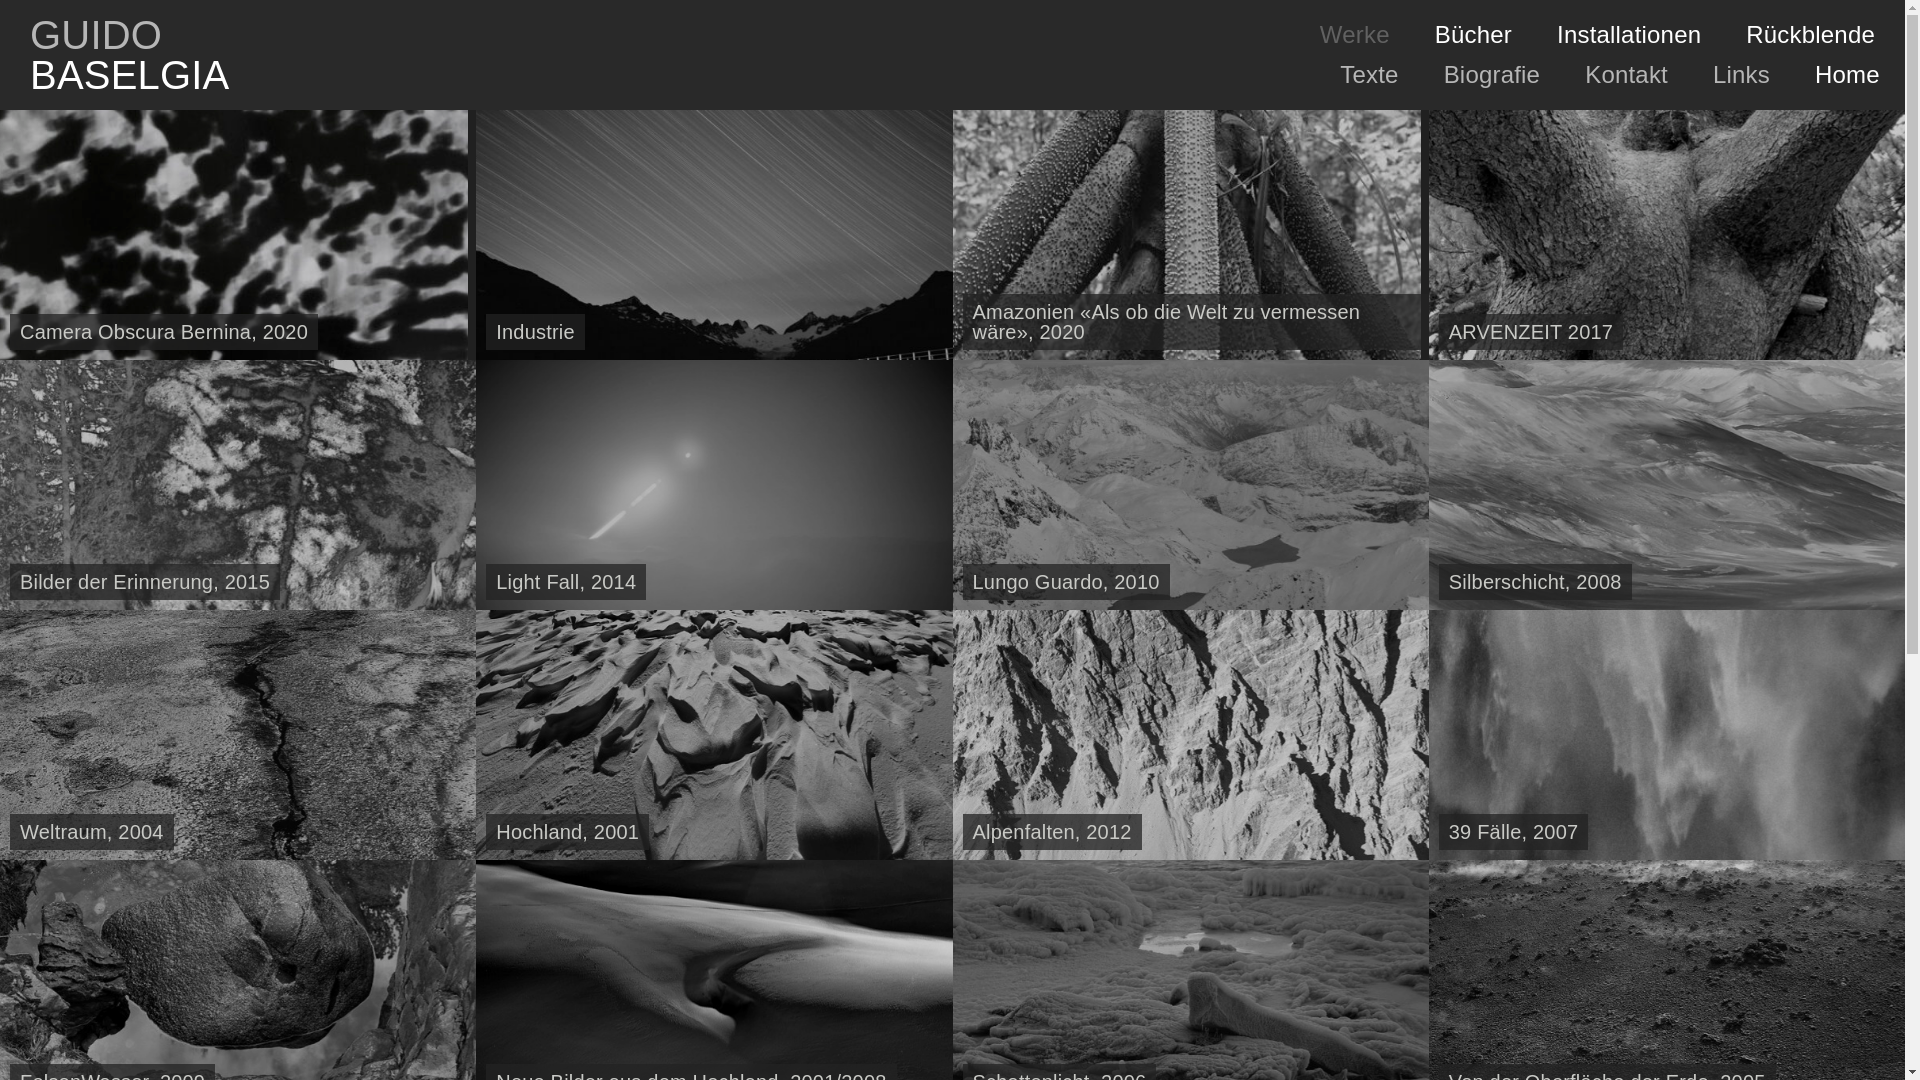 The width and height of the screenshot is (1920, 1080). What do you see at coordinates (234, 235) in the screenshot?
I see `Camera Obscura Bernina, 2020` at bounding box center [234, 235].